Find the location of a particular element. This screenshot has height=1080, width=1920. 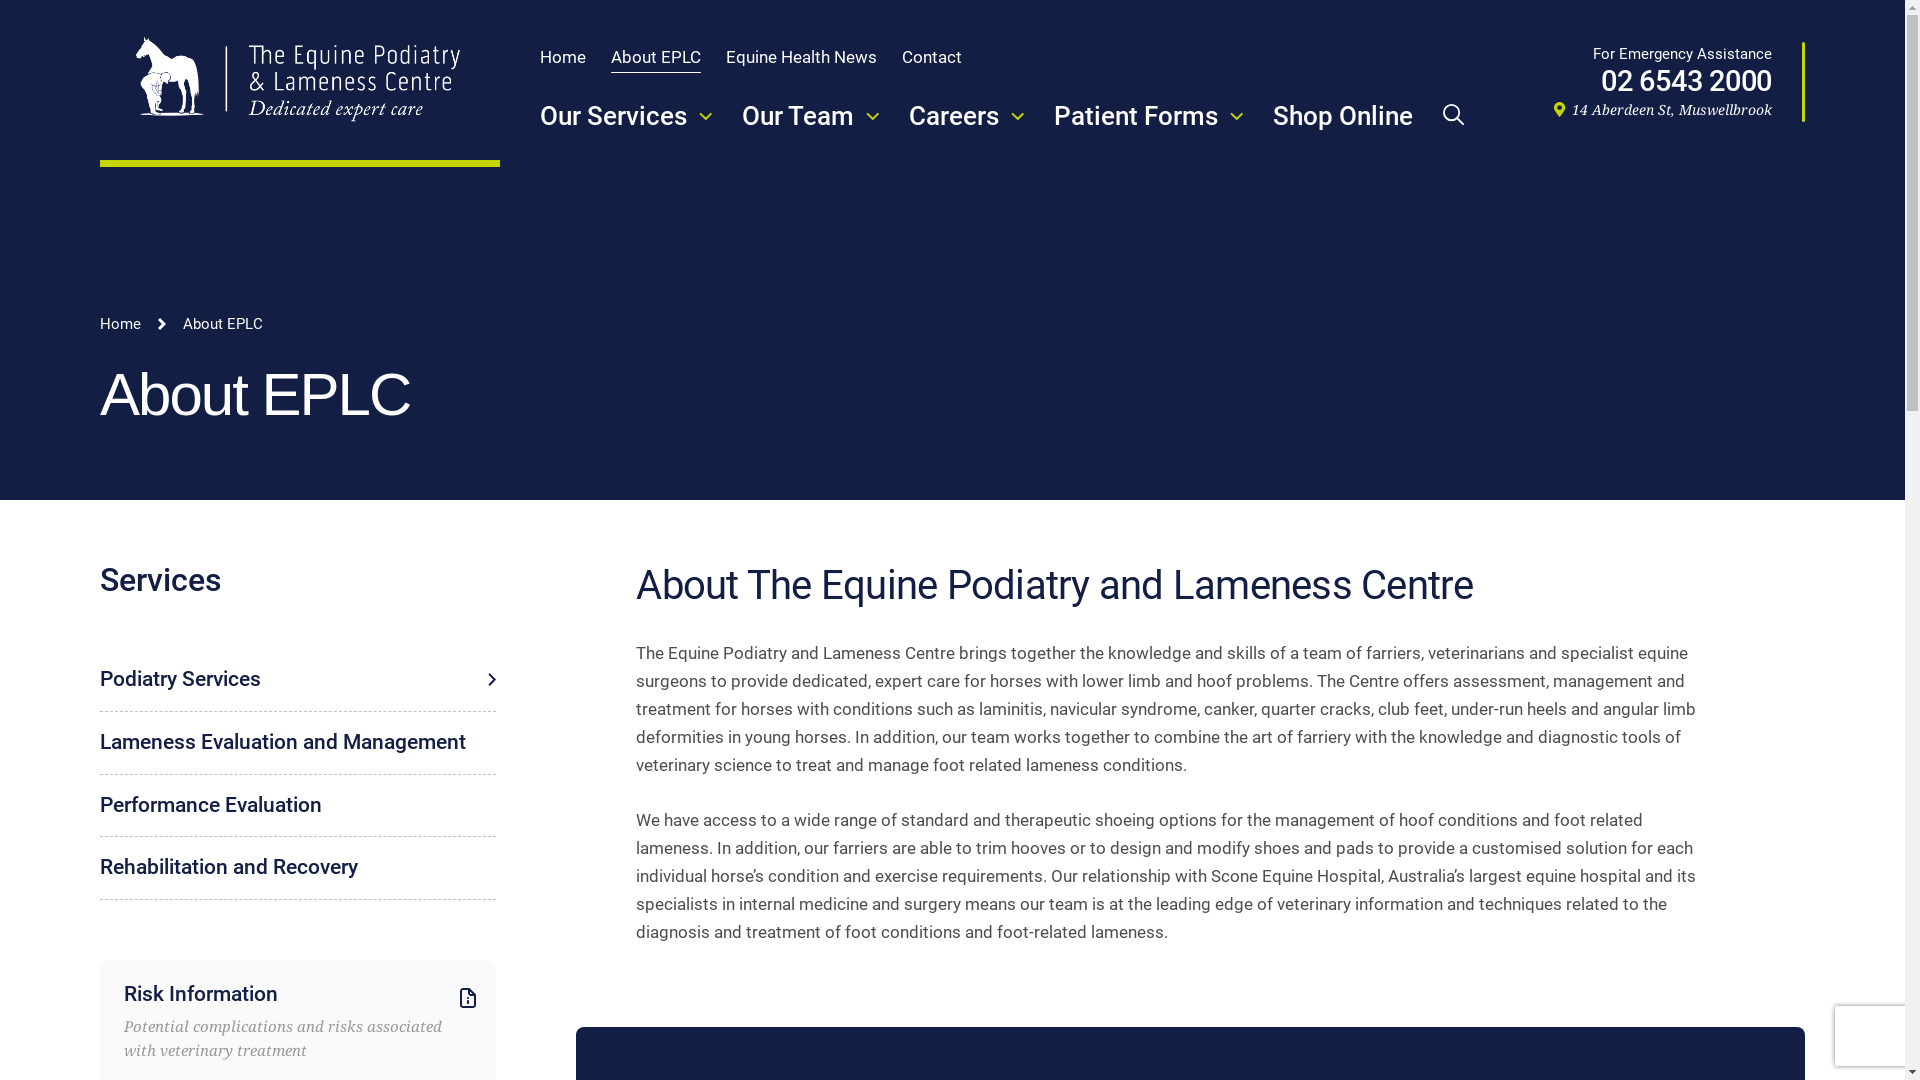

14 Aberdeen St, Muswellbrook is located at coordinates (1663, 110).